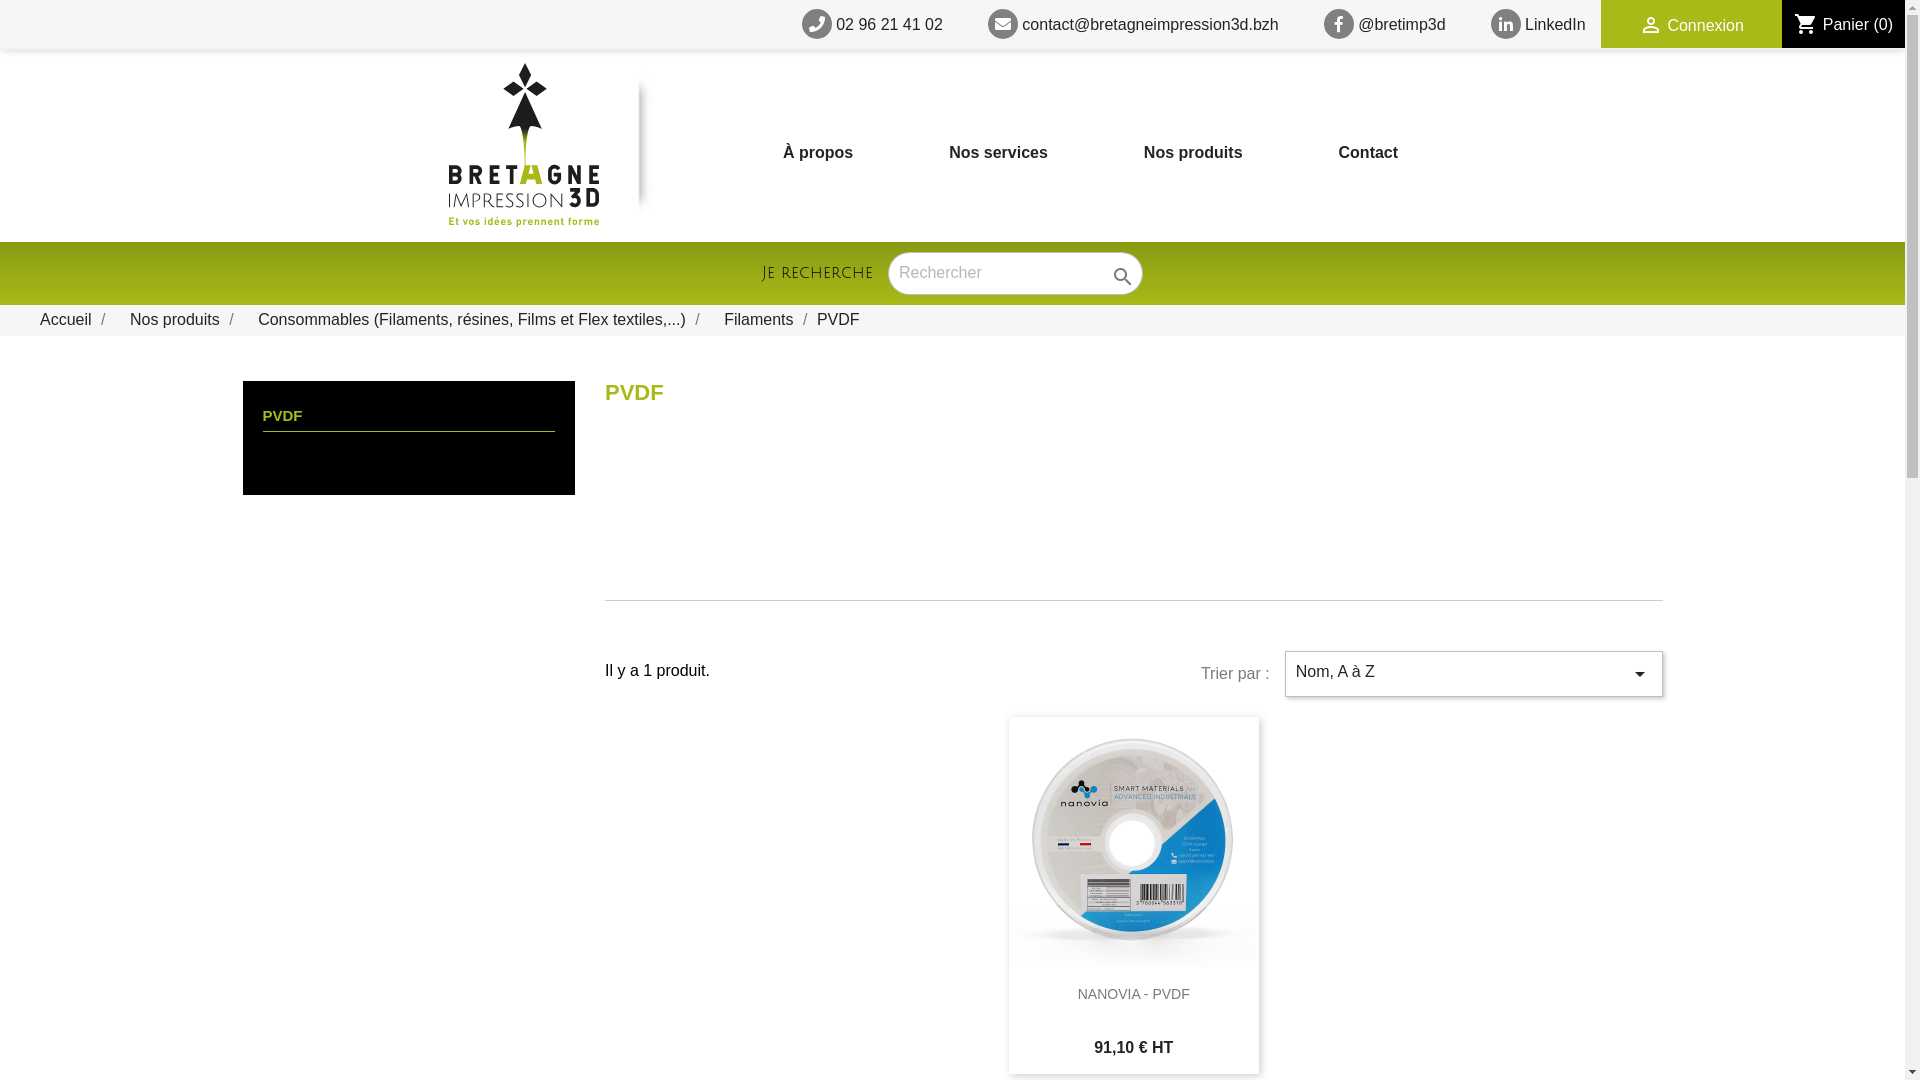 This screenshot has width=1920, height=1080. What do you see at coordinates (1134, 994) in the screenshot?
I see `NANOVIA - PVDF` at bounding box center [1134, 994].